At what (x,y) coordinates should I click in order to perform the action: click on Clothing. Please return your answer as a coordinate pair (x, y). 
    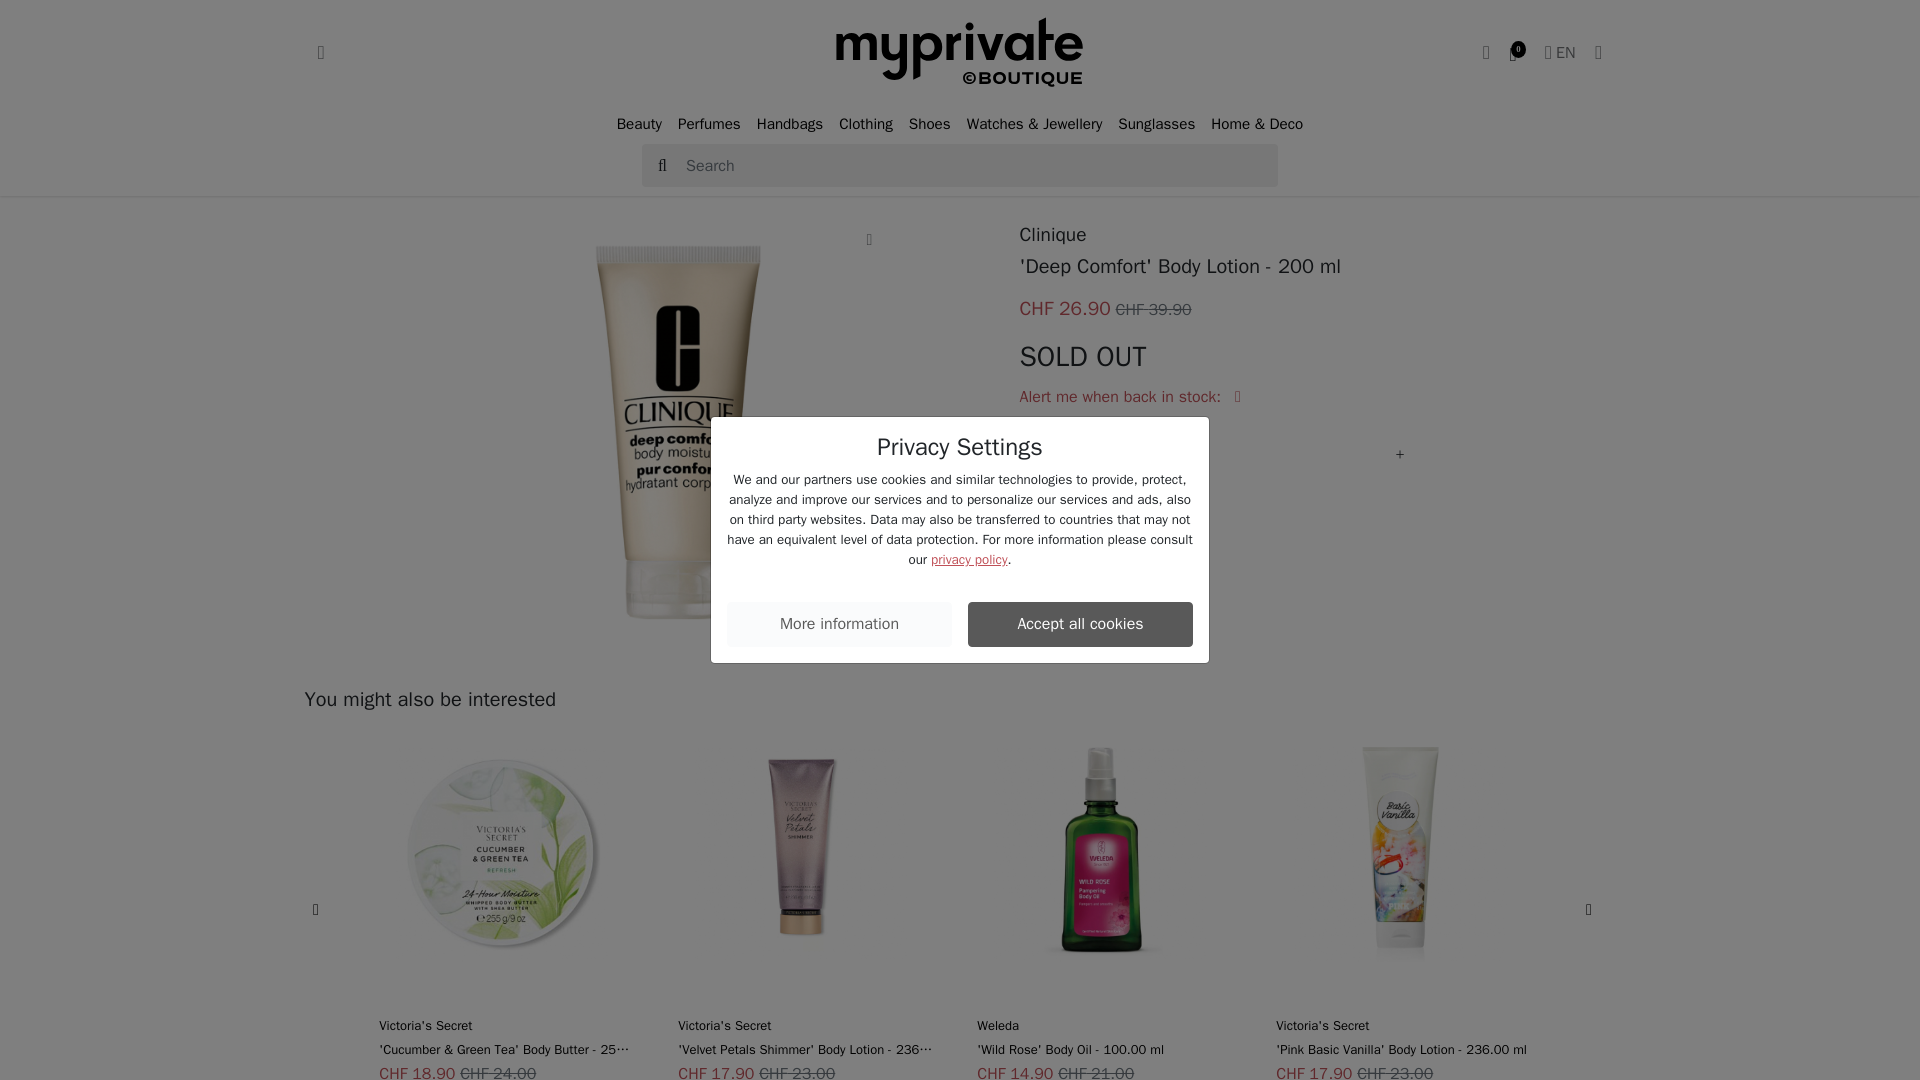
    Looking at the image, I should click on (866, 124).